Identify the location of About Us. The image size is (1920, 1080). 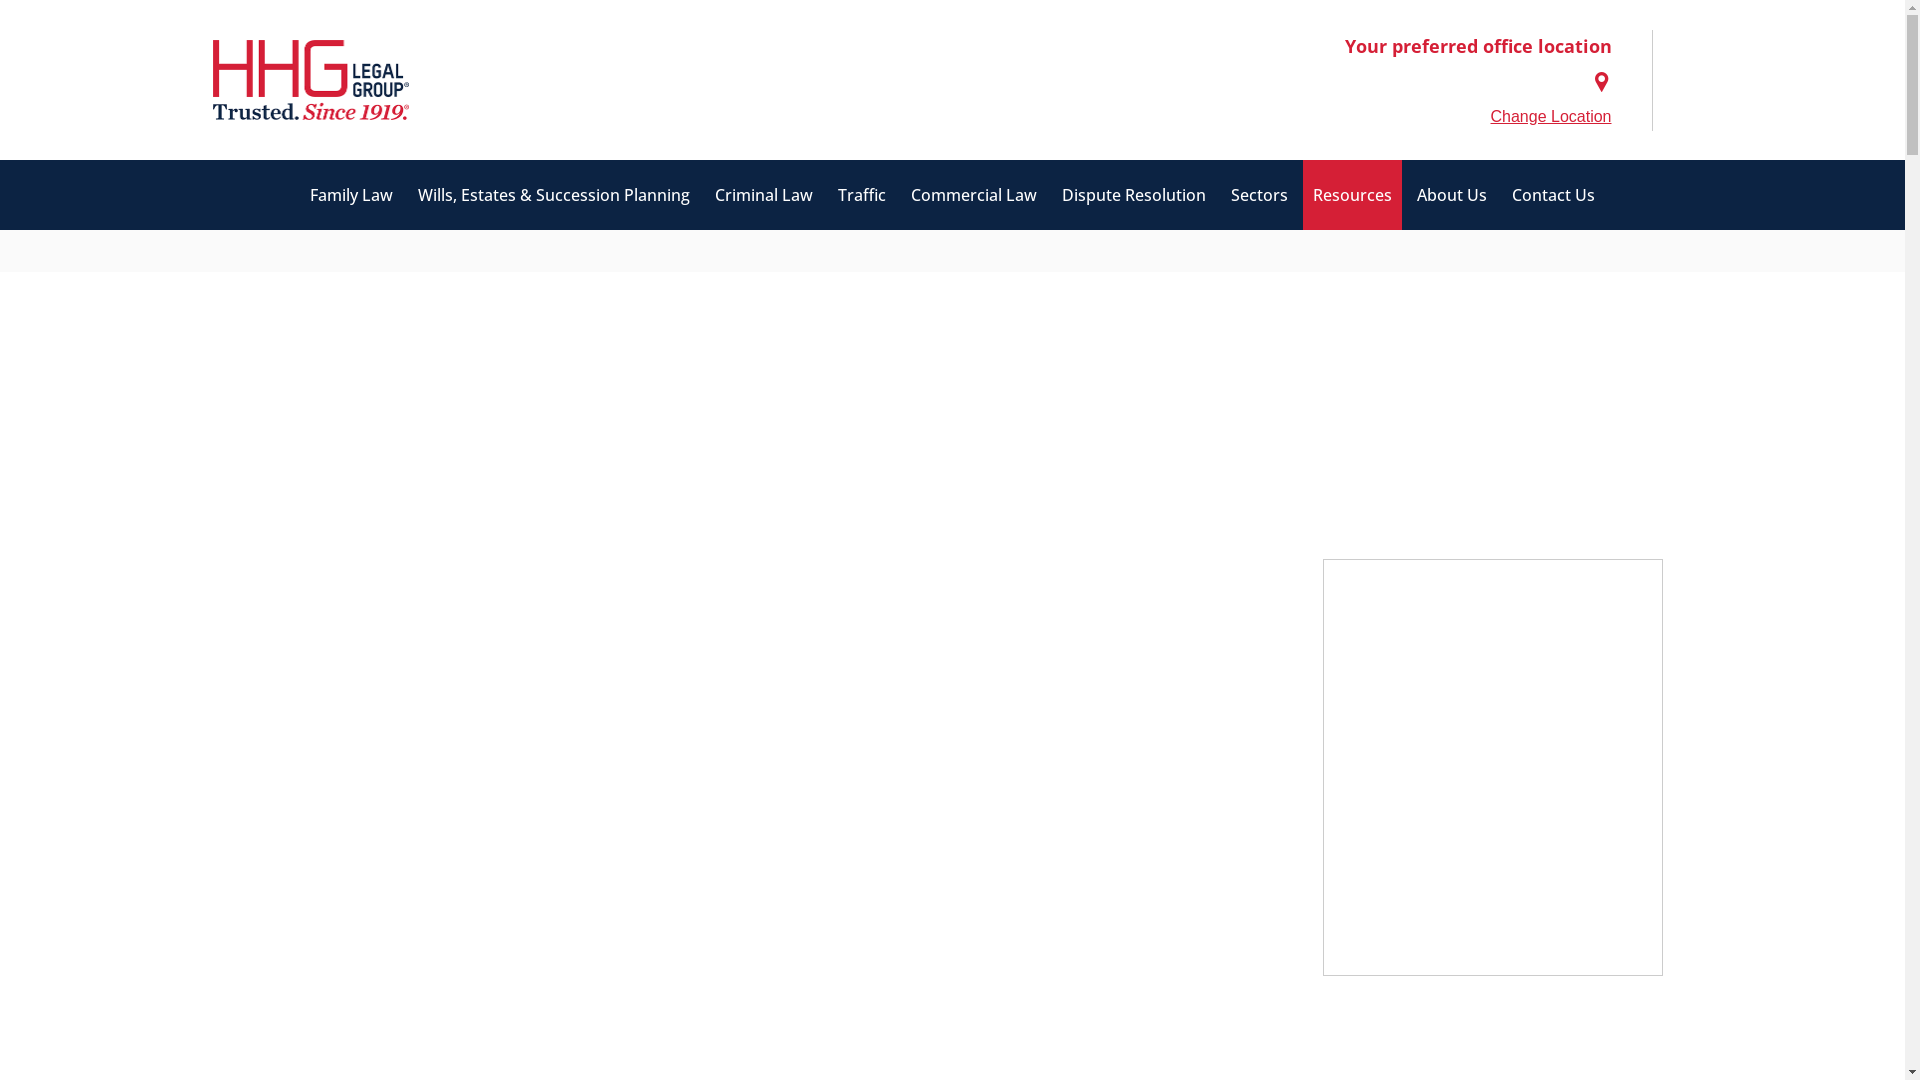
(1452, 195).